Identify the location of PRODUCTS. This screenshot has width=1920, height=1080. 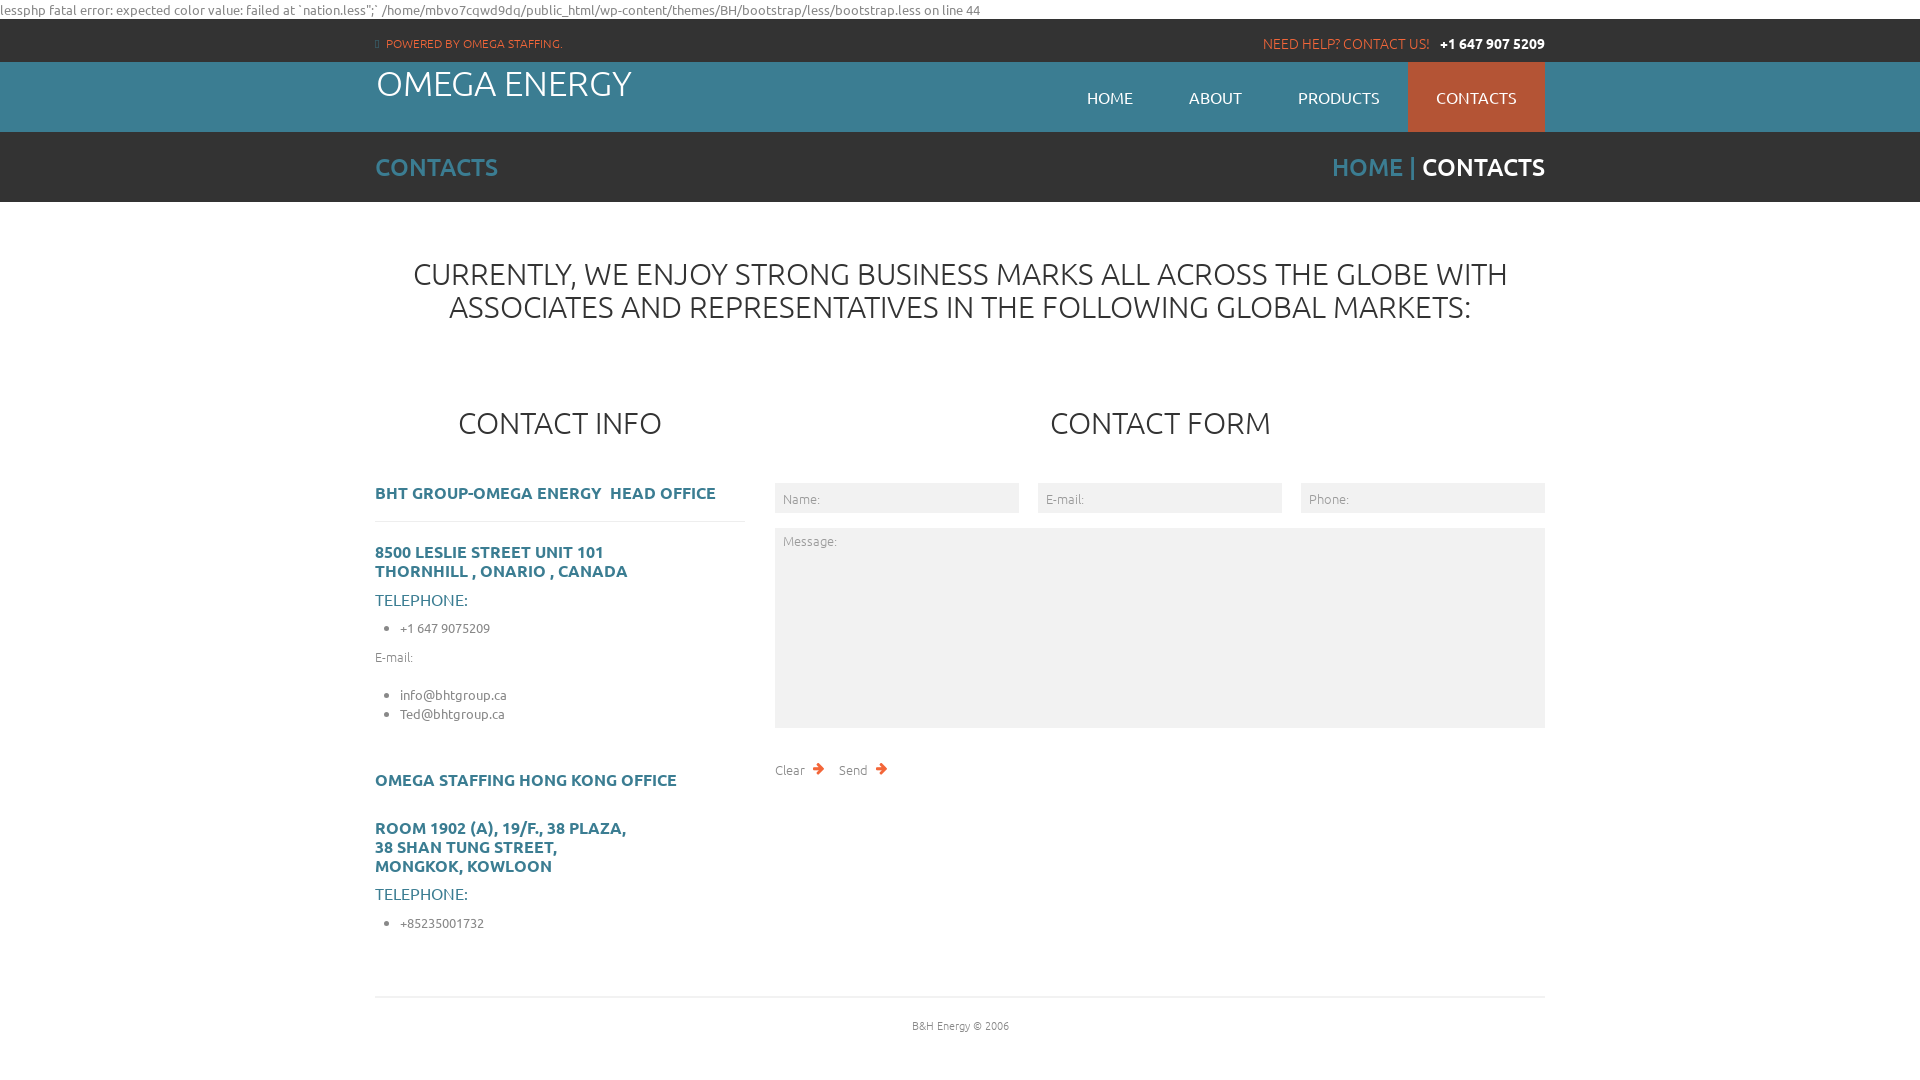
(1339, 97).